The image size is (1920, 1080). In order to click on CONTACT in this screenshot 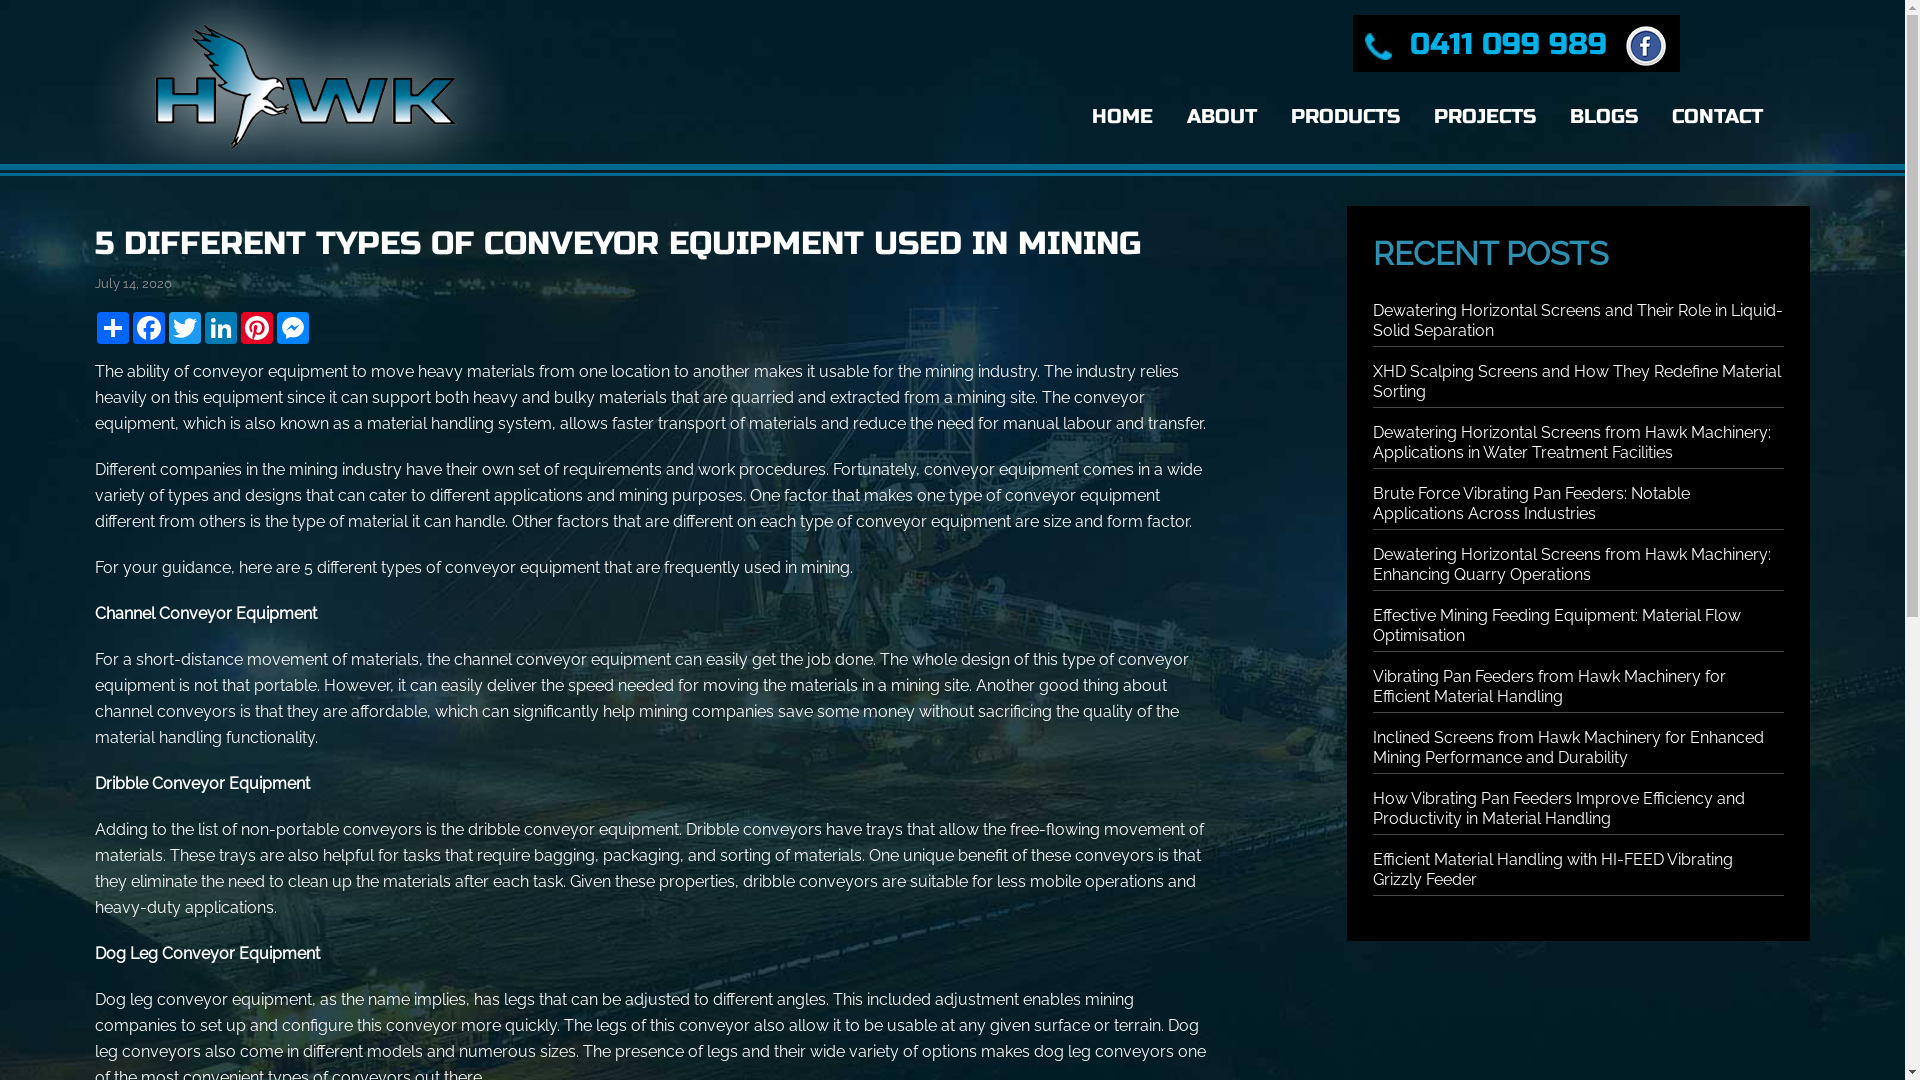, I will do `click(1718, 117)`.